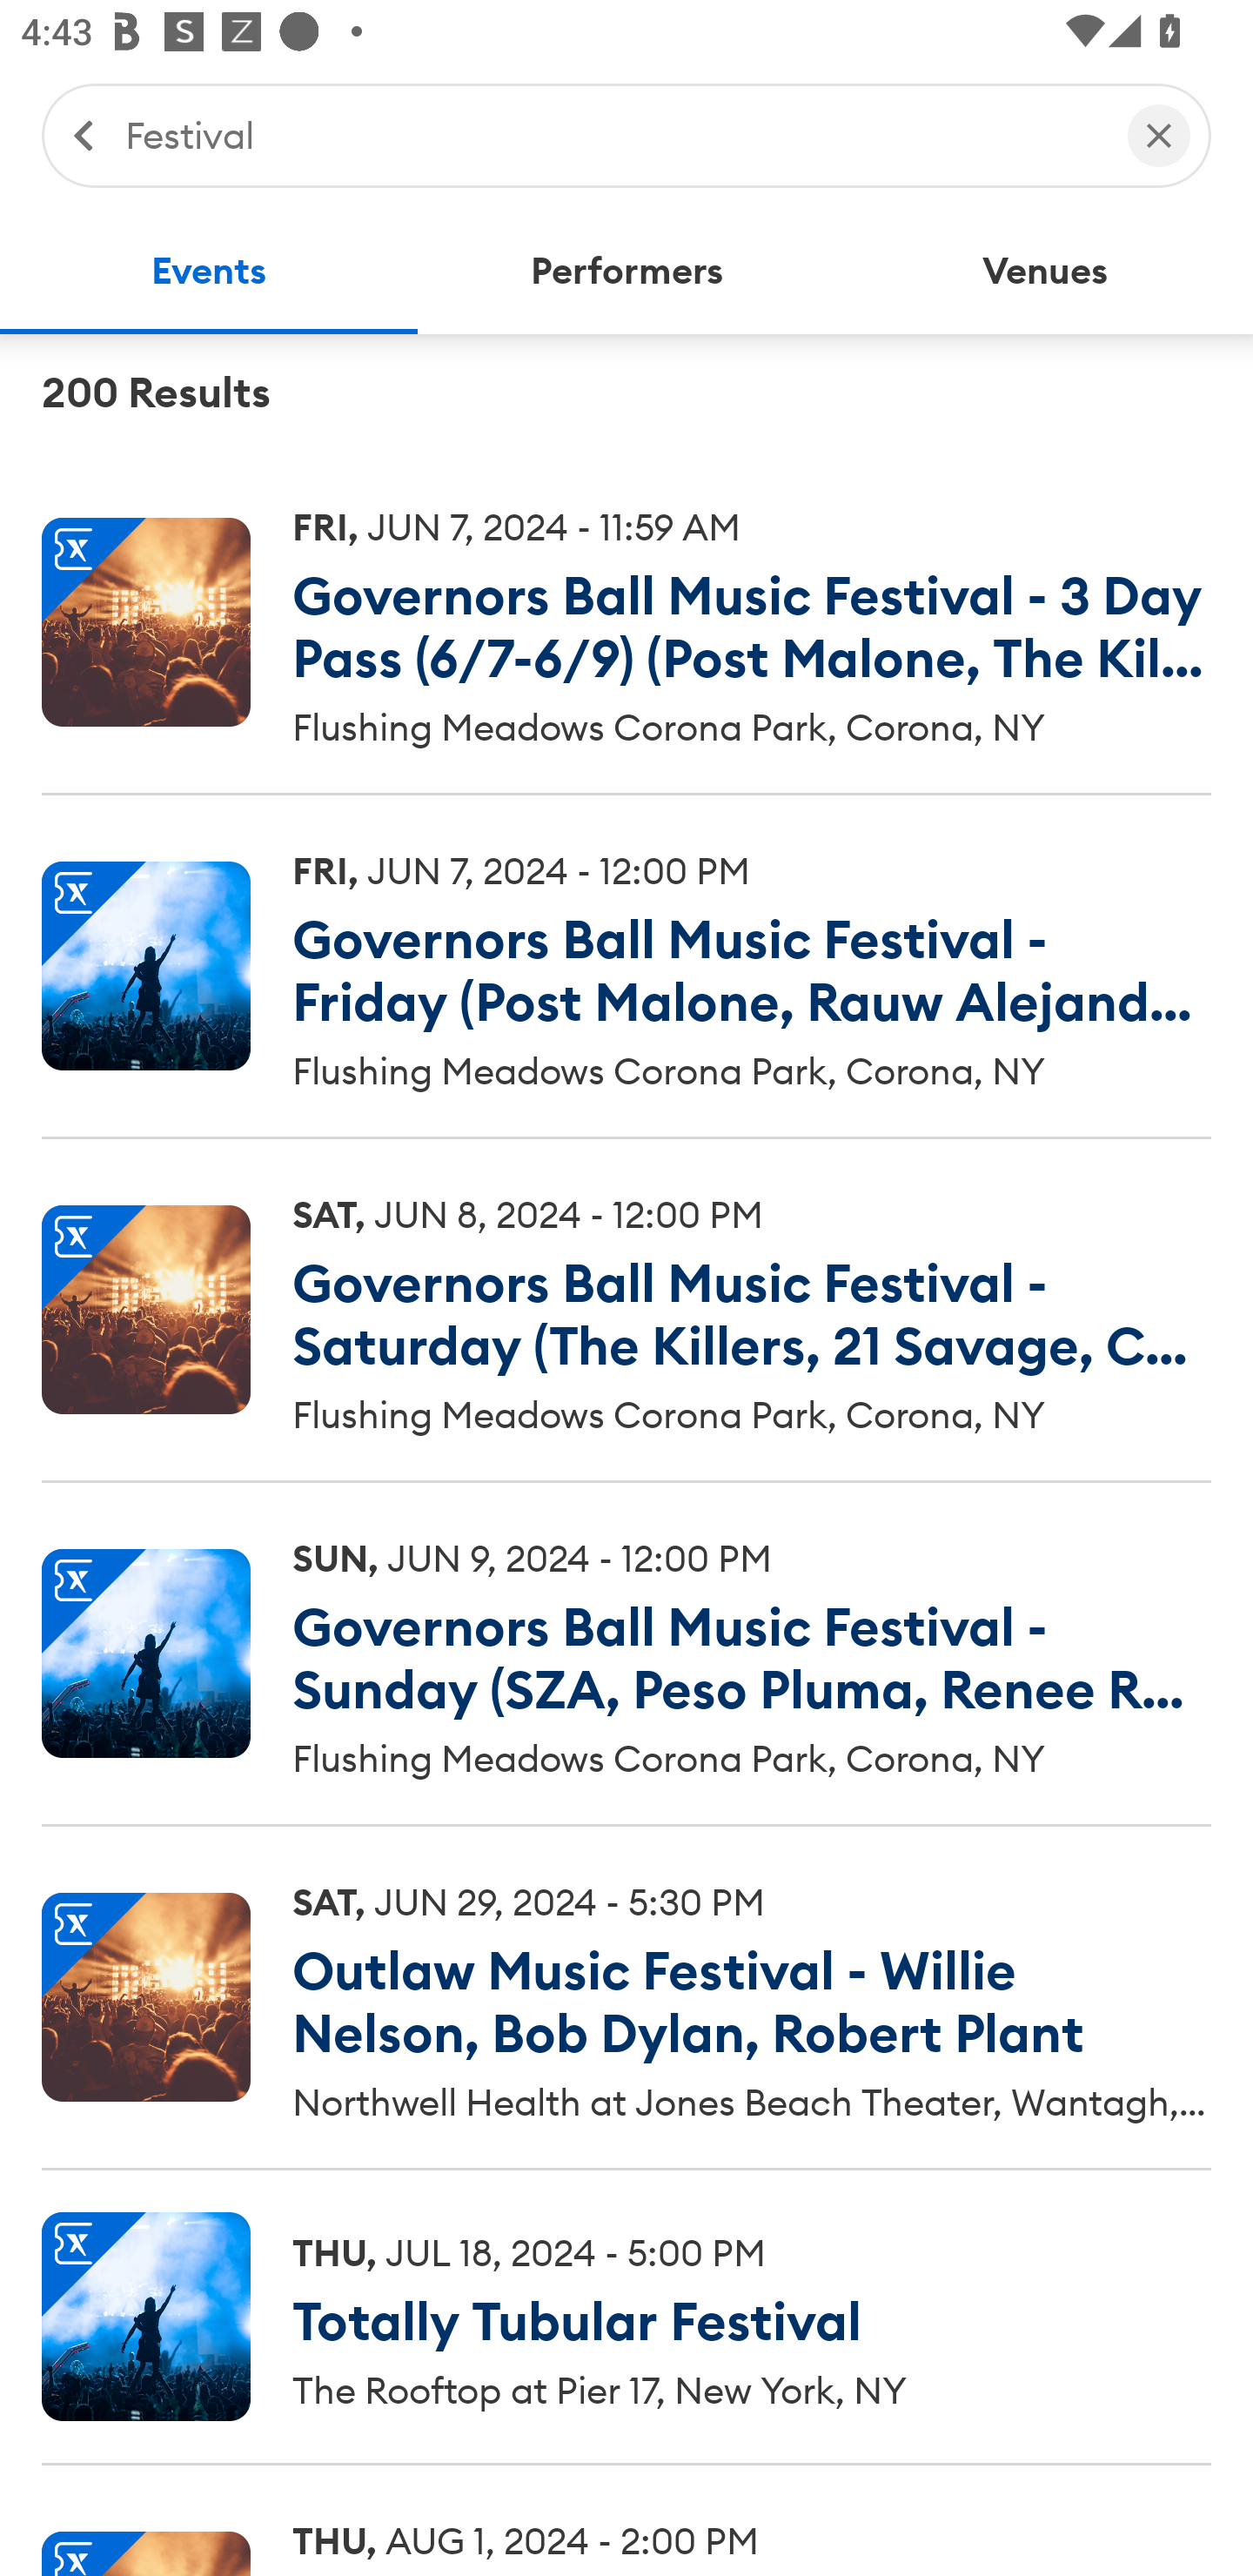 Image resolution: width=1253 pixels, height=2576 pixels. Describe the element at coordinates (611, 134) in the screenshot. I see `Festival` at that location.